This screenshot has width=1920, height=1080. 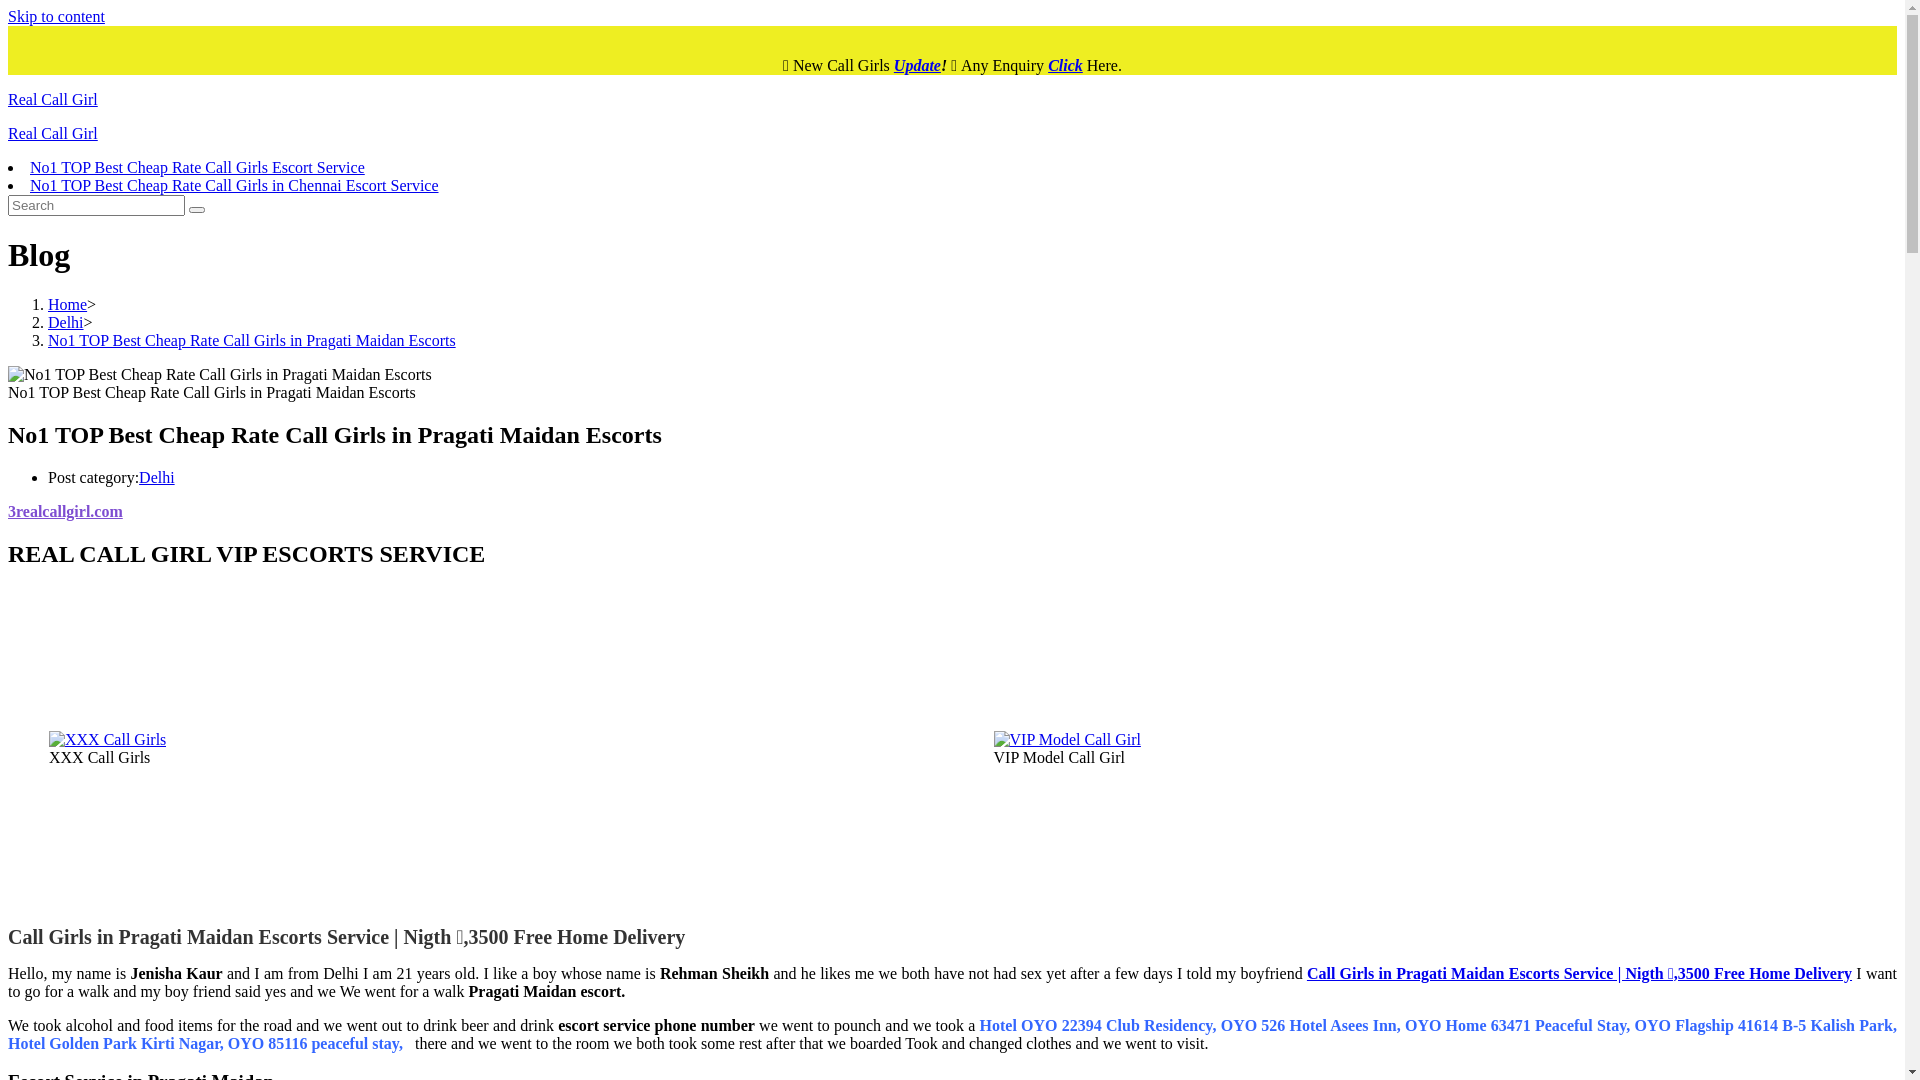 What do you see at coordinates (53, 134) in the screenshot?
I see `Real Call Girl` at bounding box center [53, 134].